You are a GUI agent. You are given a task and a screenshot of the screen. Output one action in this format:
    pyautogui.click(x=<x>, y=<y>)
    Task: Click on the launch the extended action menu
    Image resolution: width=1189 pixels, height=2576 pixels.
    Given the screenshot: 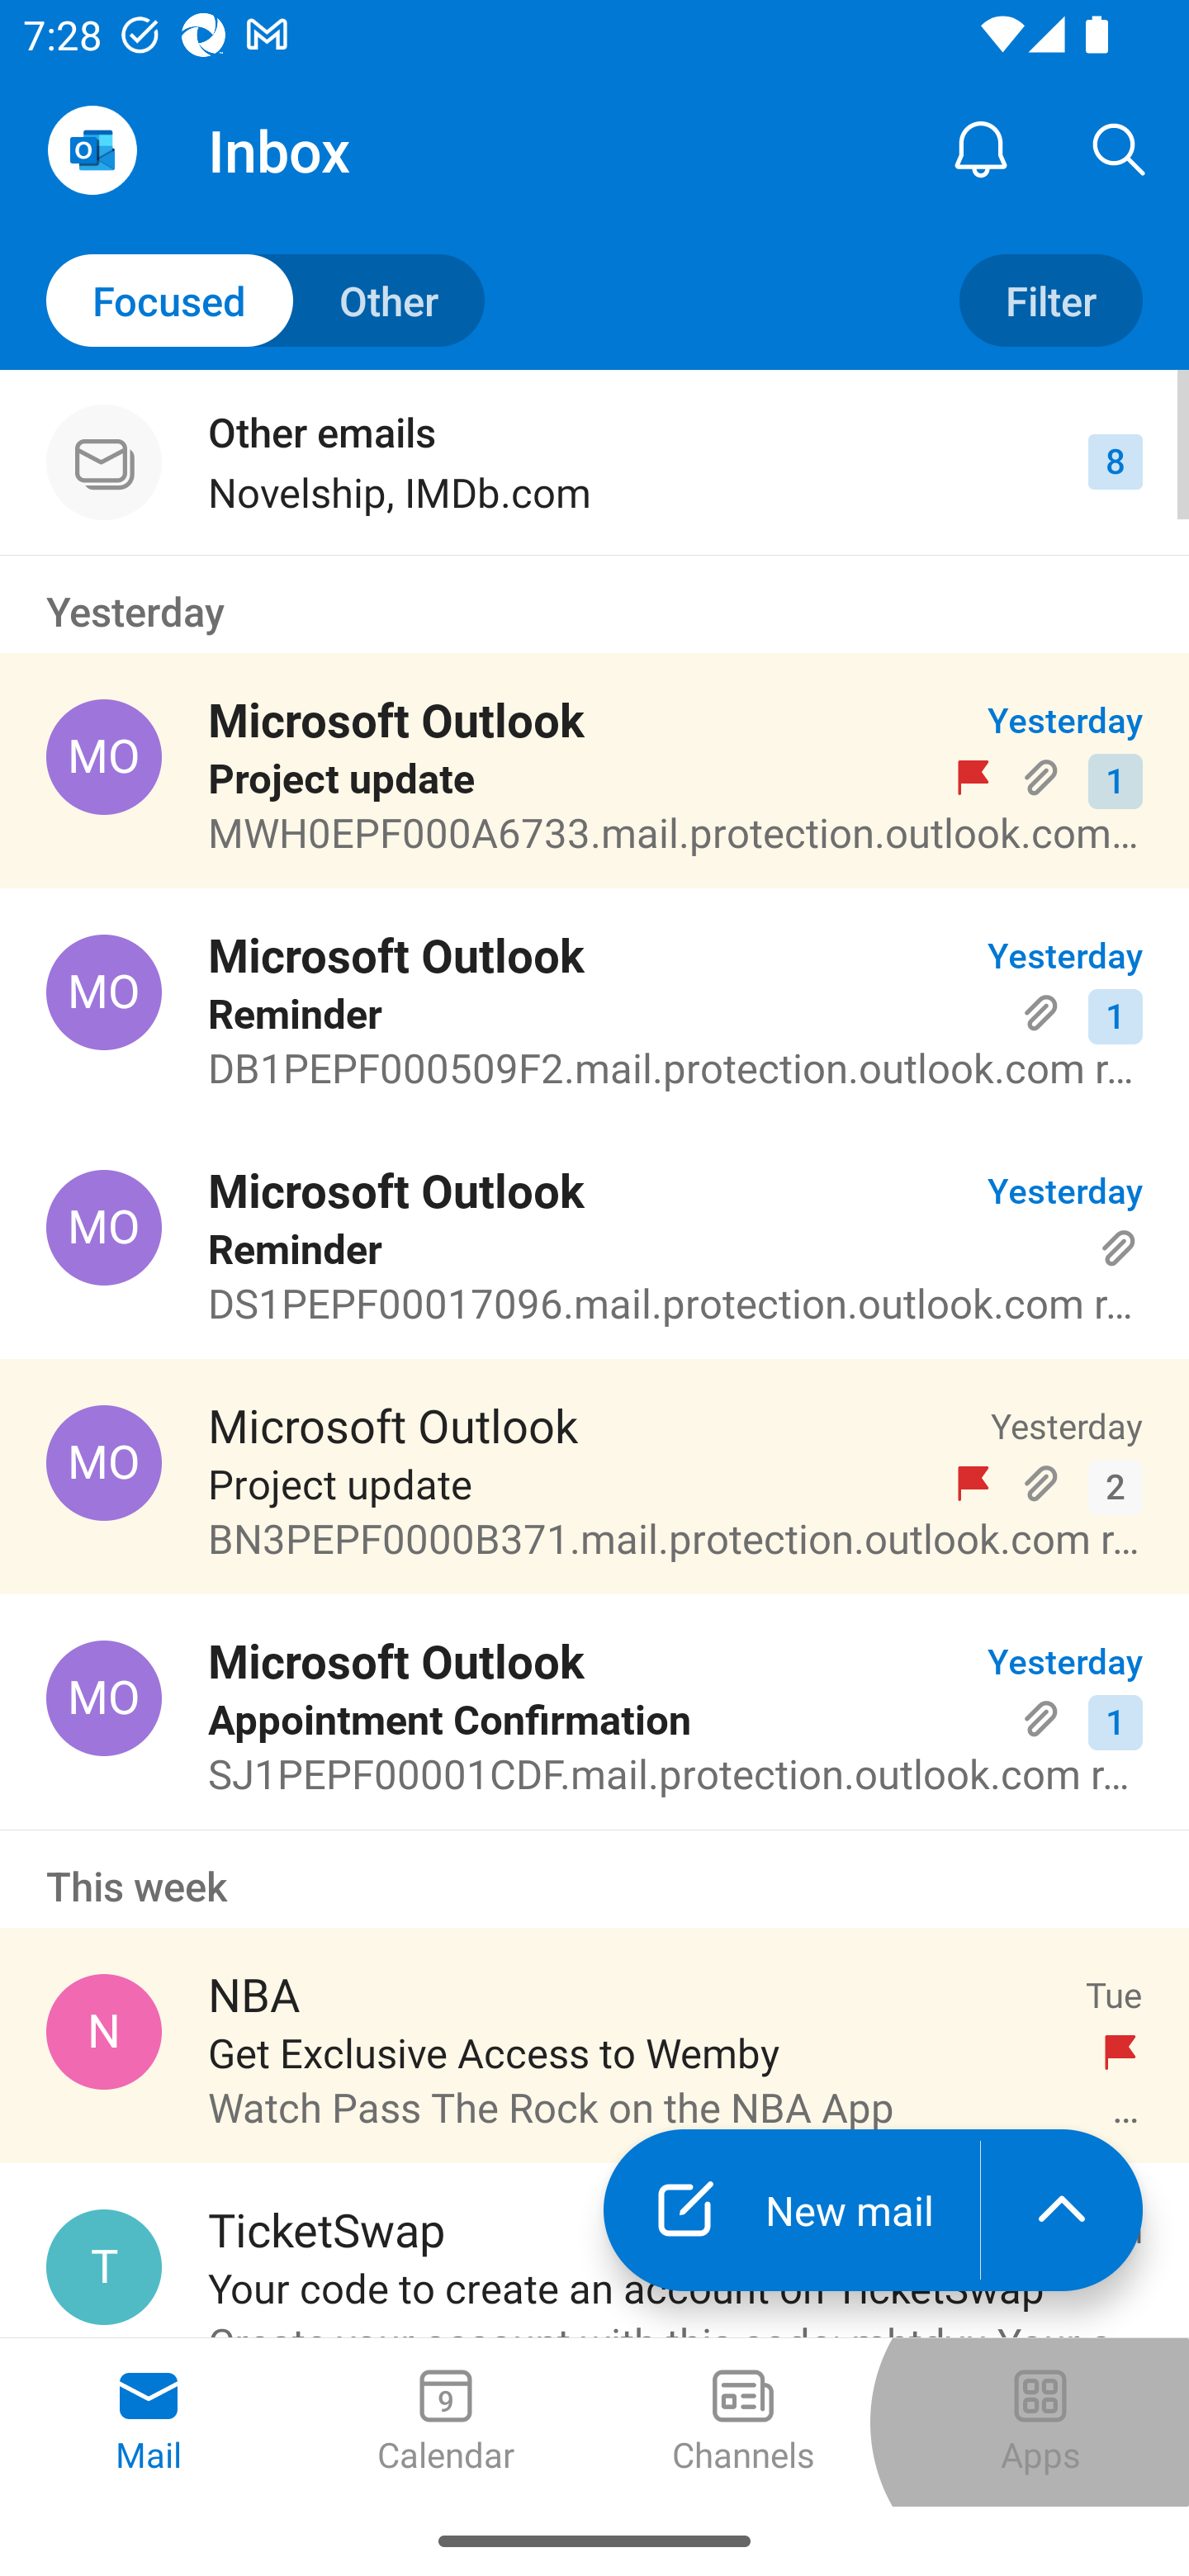 What is the action you would take?
    pyautogui.click(x=1062, y=2209)
    